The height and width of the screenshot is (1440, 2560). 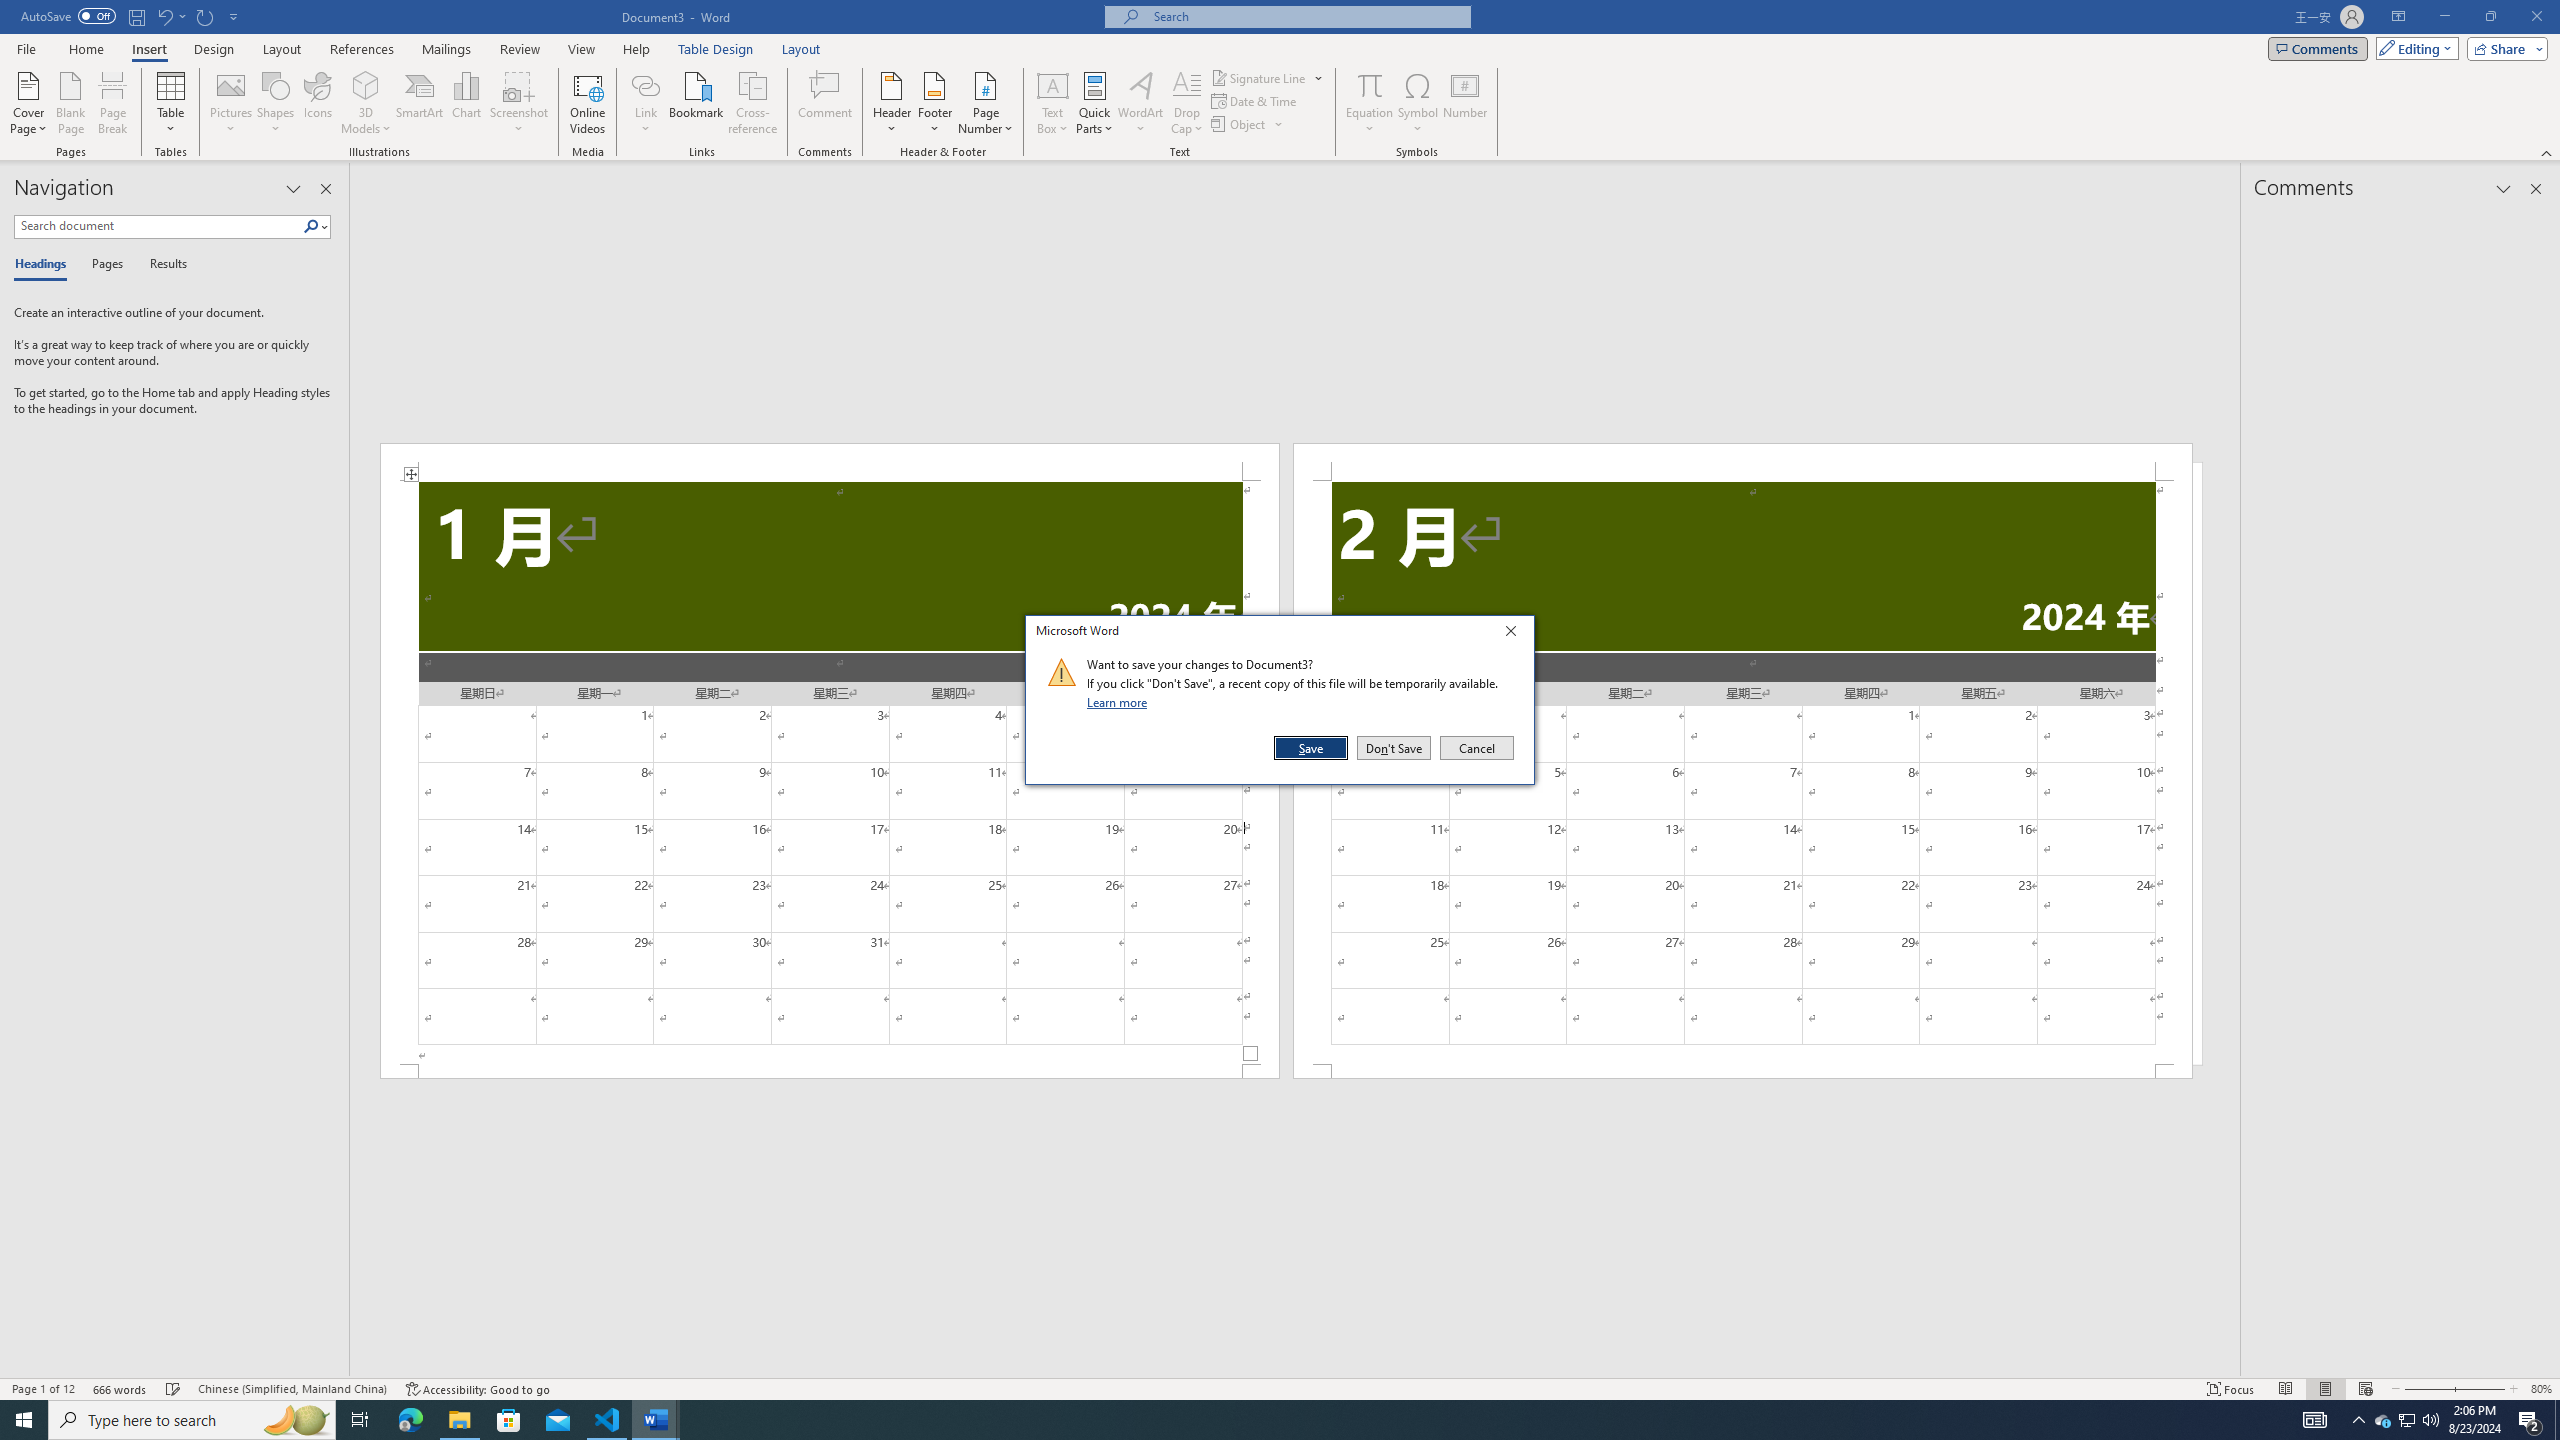 I want to click on Shapes, so click(x=276, y=103).